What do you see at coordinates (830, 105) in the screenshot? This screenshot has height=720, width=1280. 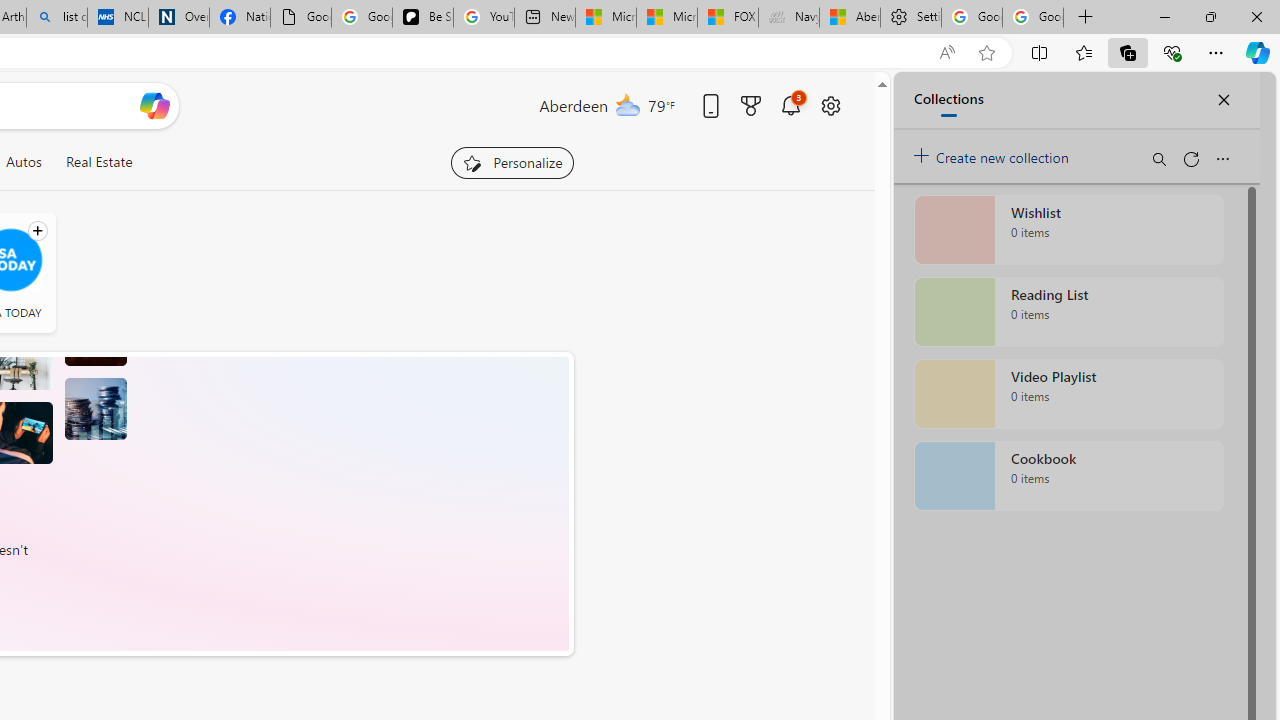 I see `Open settings` at bounding box center [830, 105].